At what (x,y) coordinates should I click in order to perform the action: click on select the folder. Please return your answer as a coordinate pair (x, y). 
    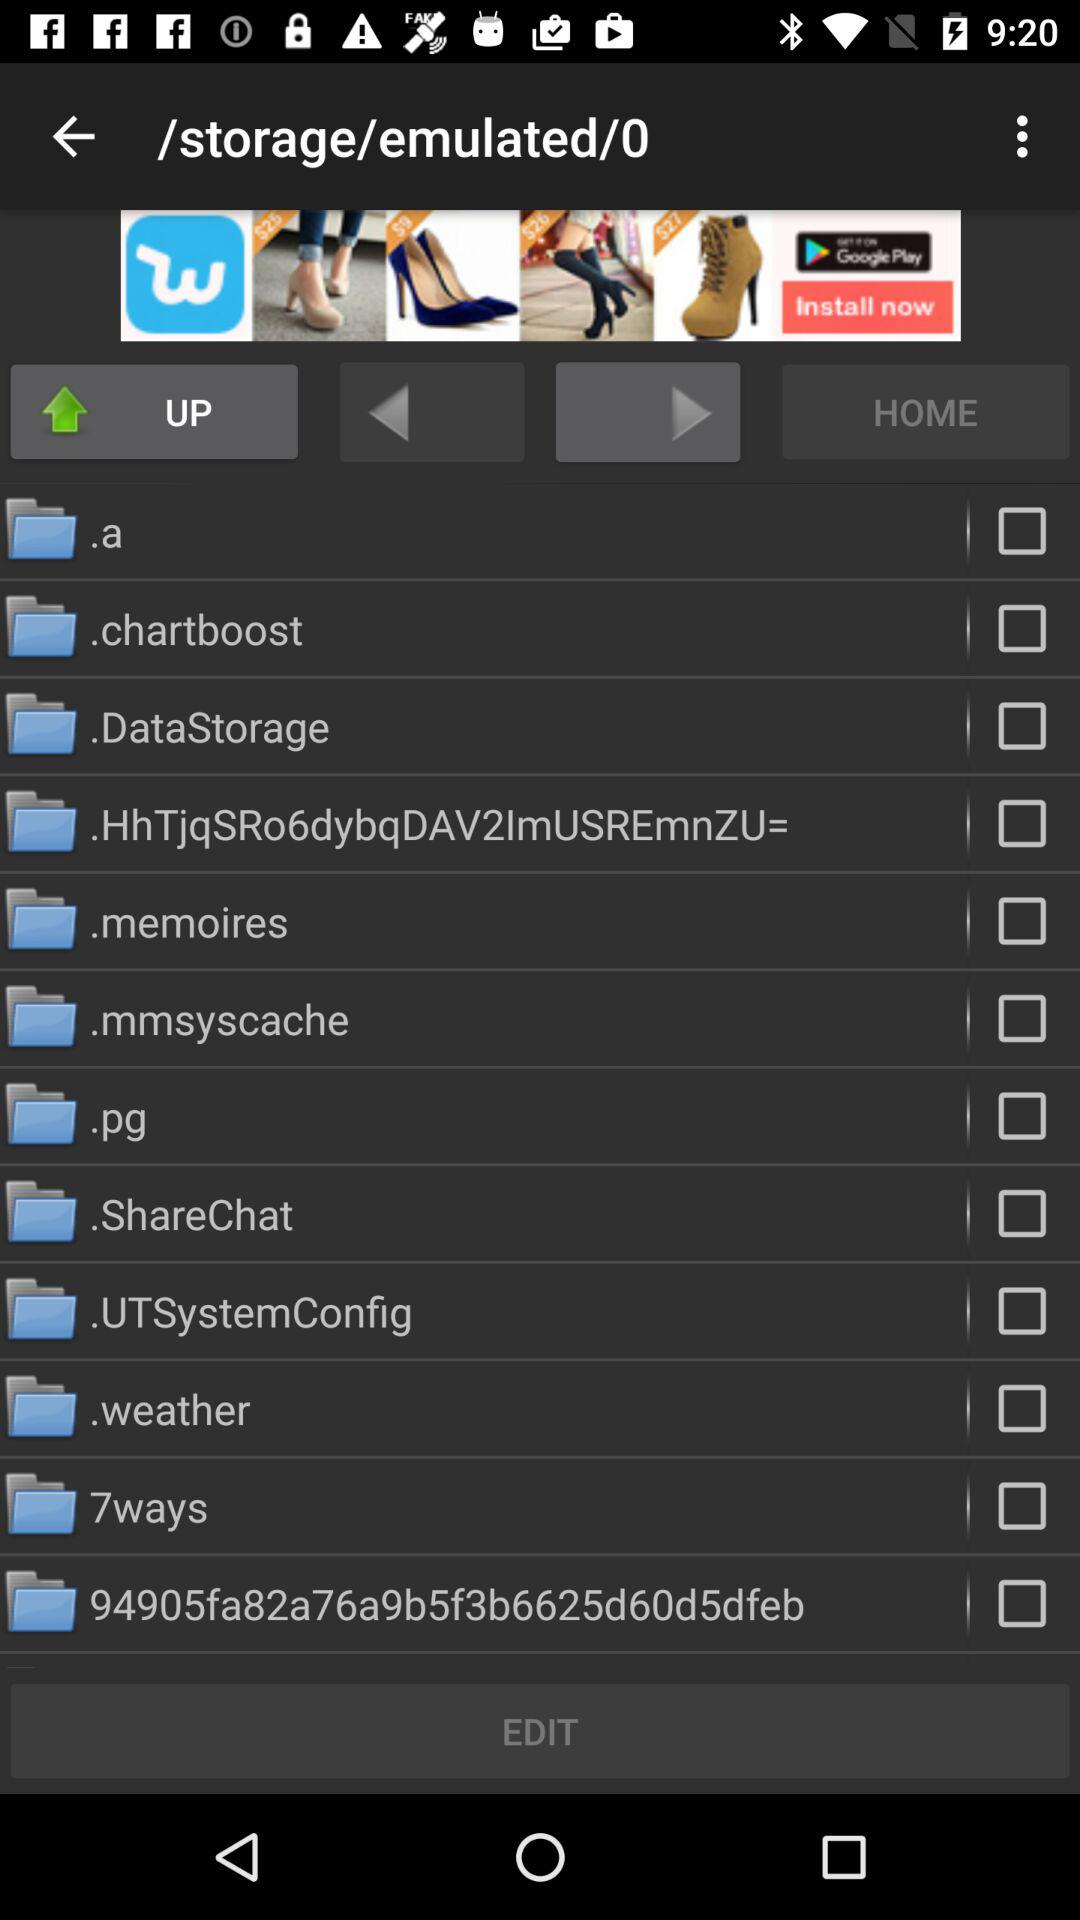
    Looking at the image, I should click on (1024, 1408).